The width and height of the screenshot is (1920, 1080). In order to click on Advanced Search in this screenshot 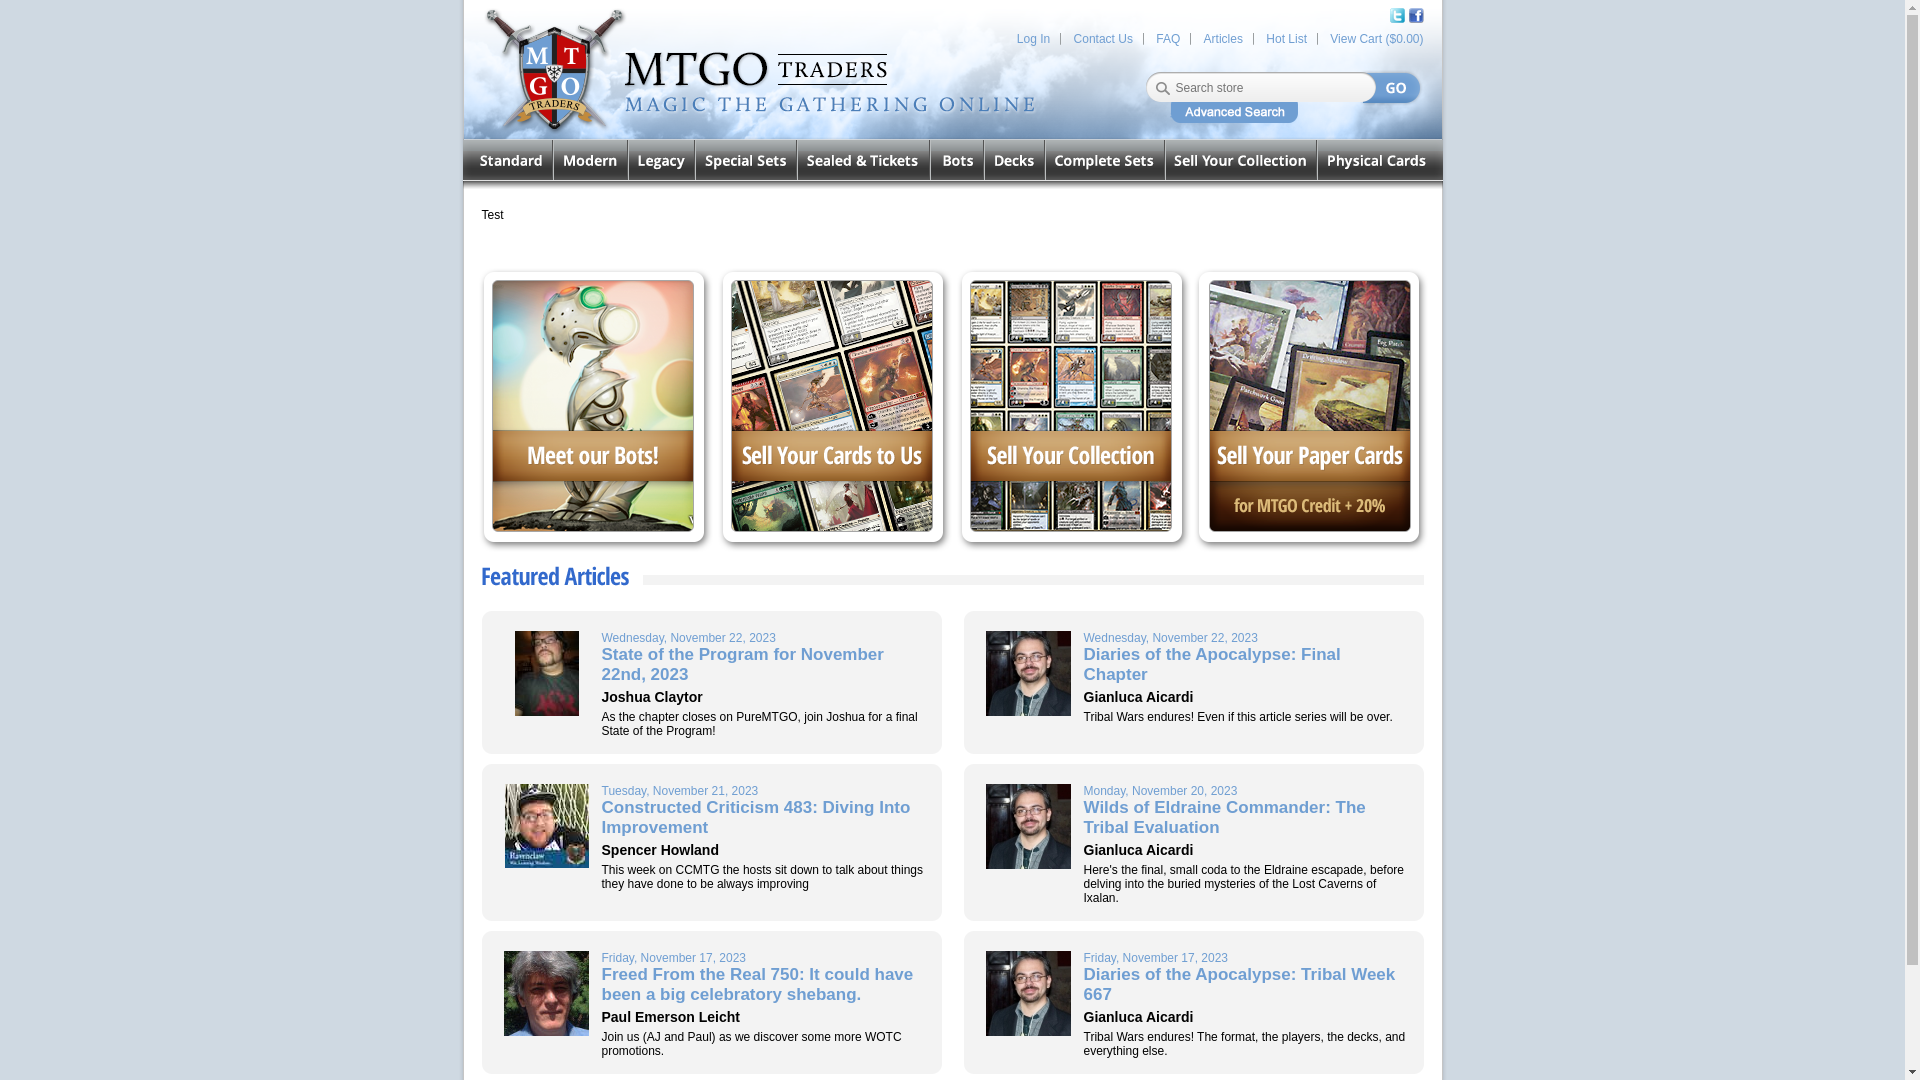, I will do `click(1233, 112)`.